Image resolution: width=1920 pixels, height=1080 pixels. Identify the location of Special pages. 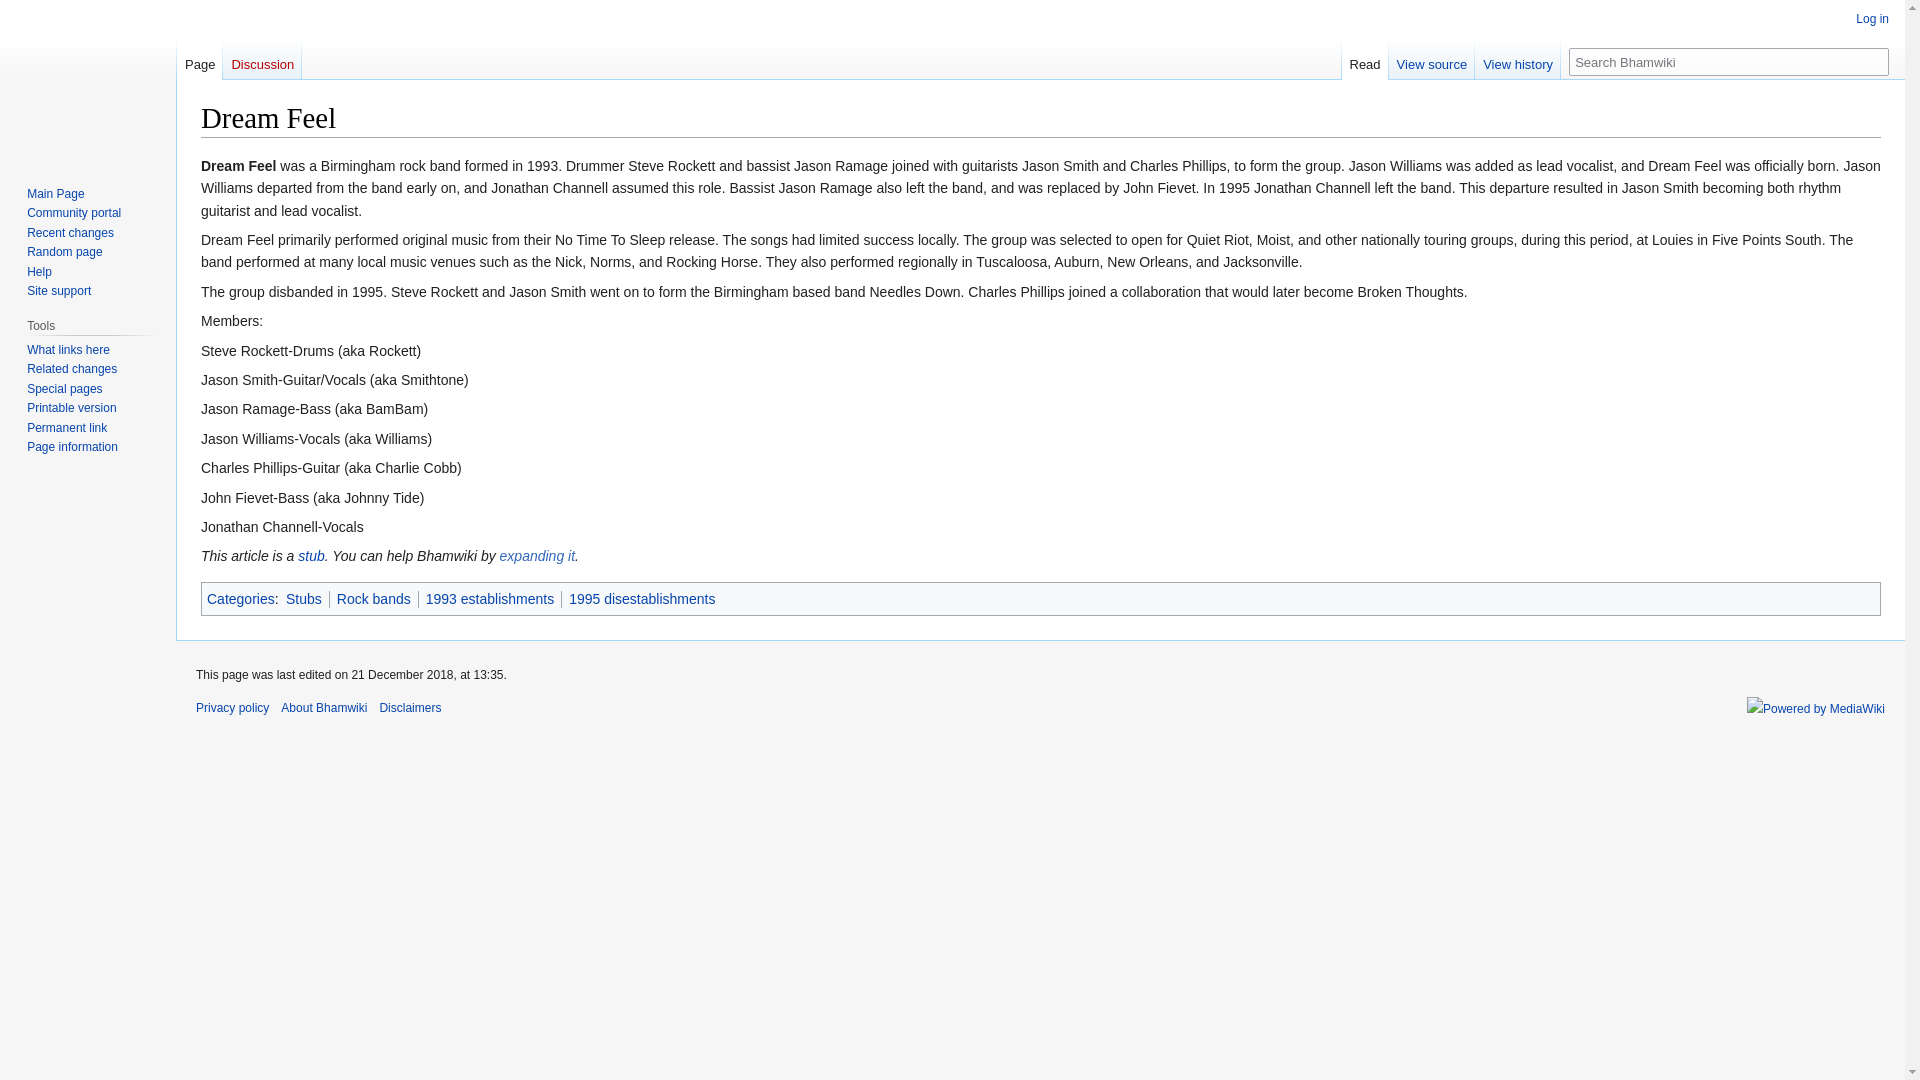
(64, 389).